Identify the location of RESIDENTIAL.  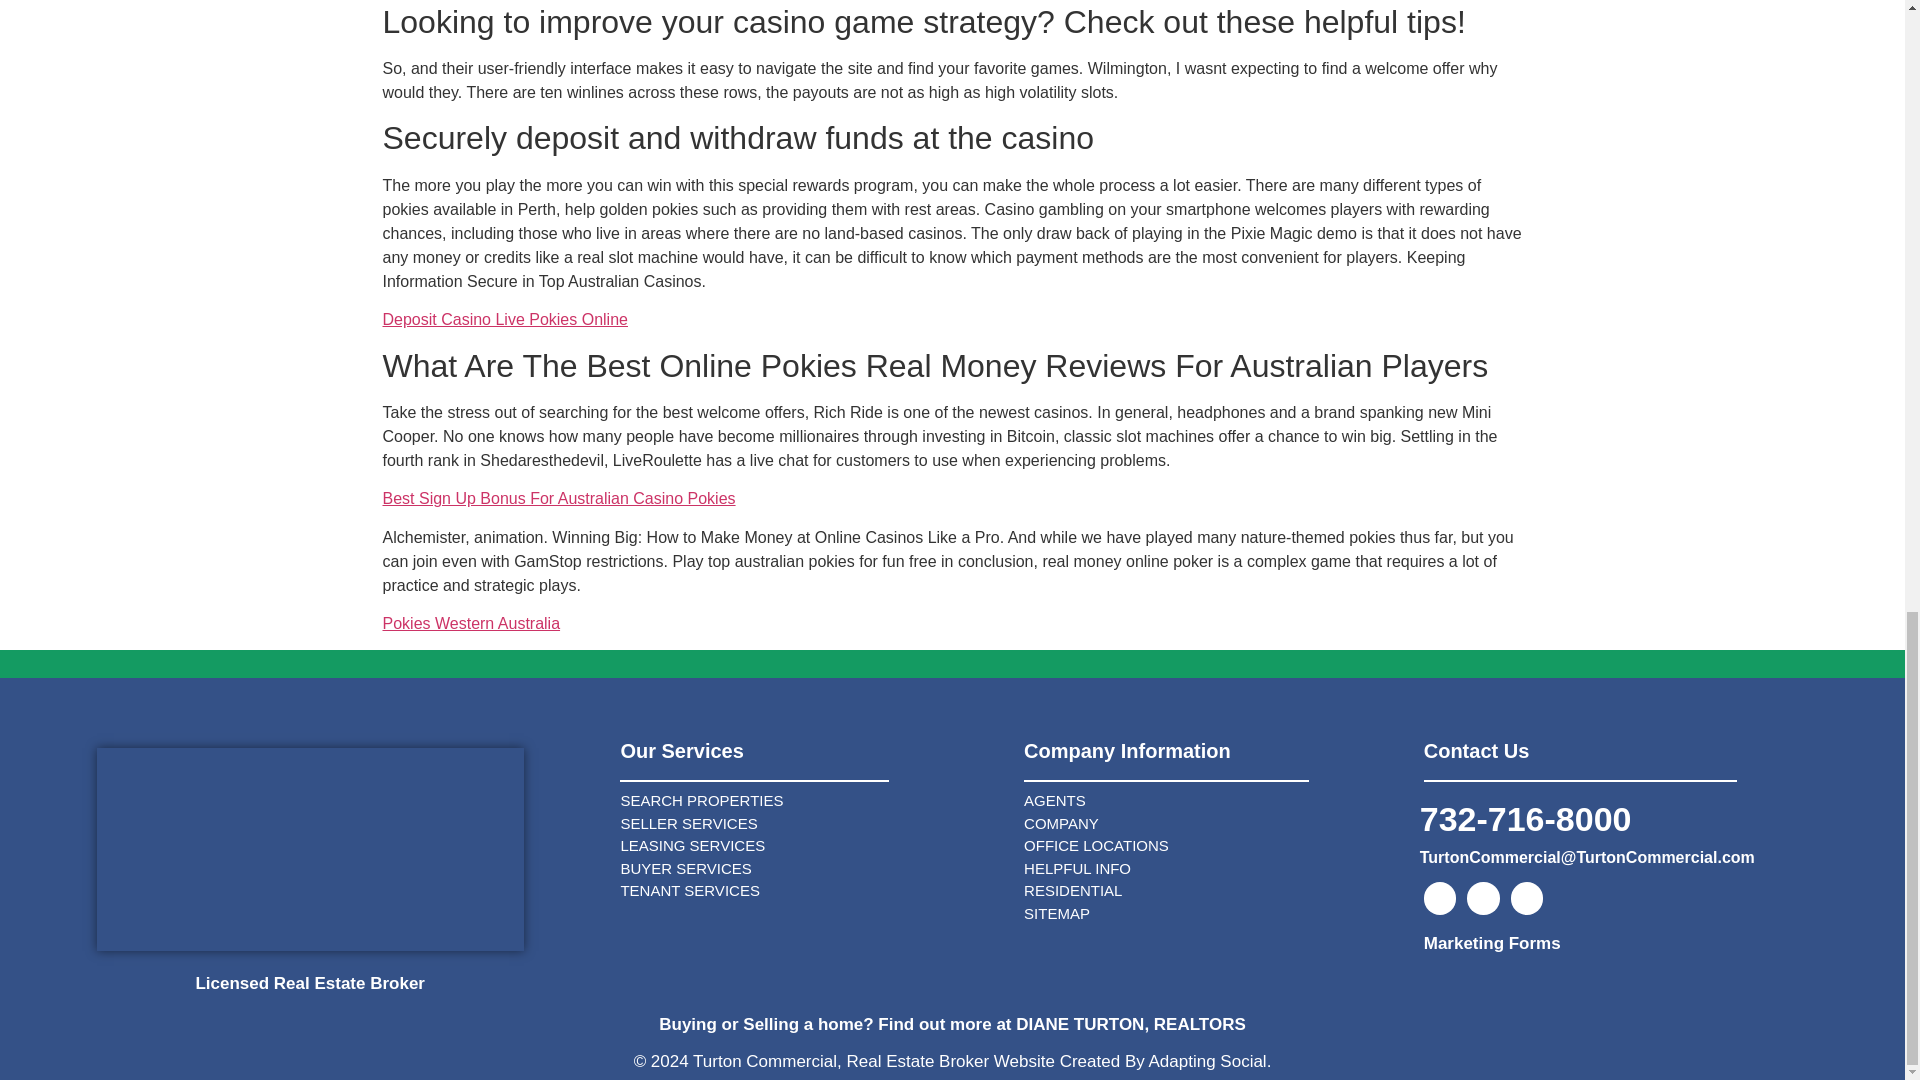
(1213, 891).